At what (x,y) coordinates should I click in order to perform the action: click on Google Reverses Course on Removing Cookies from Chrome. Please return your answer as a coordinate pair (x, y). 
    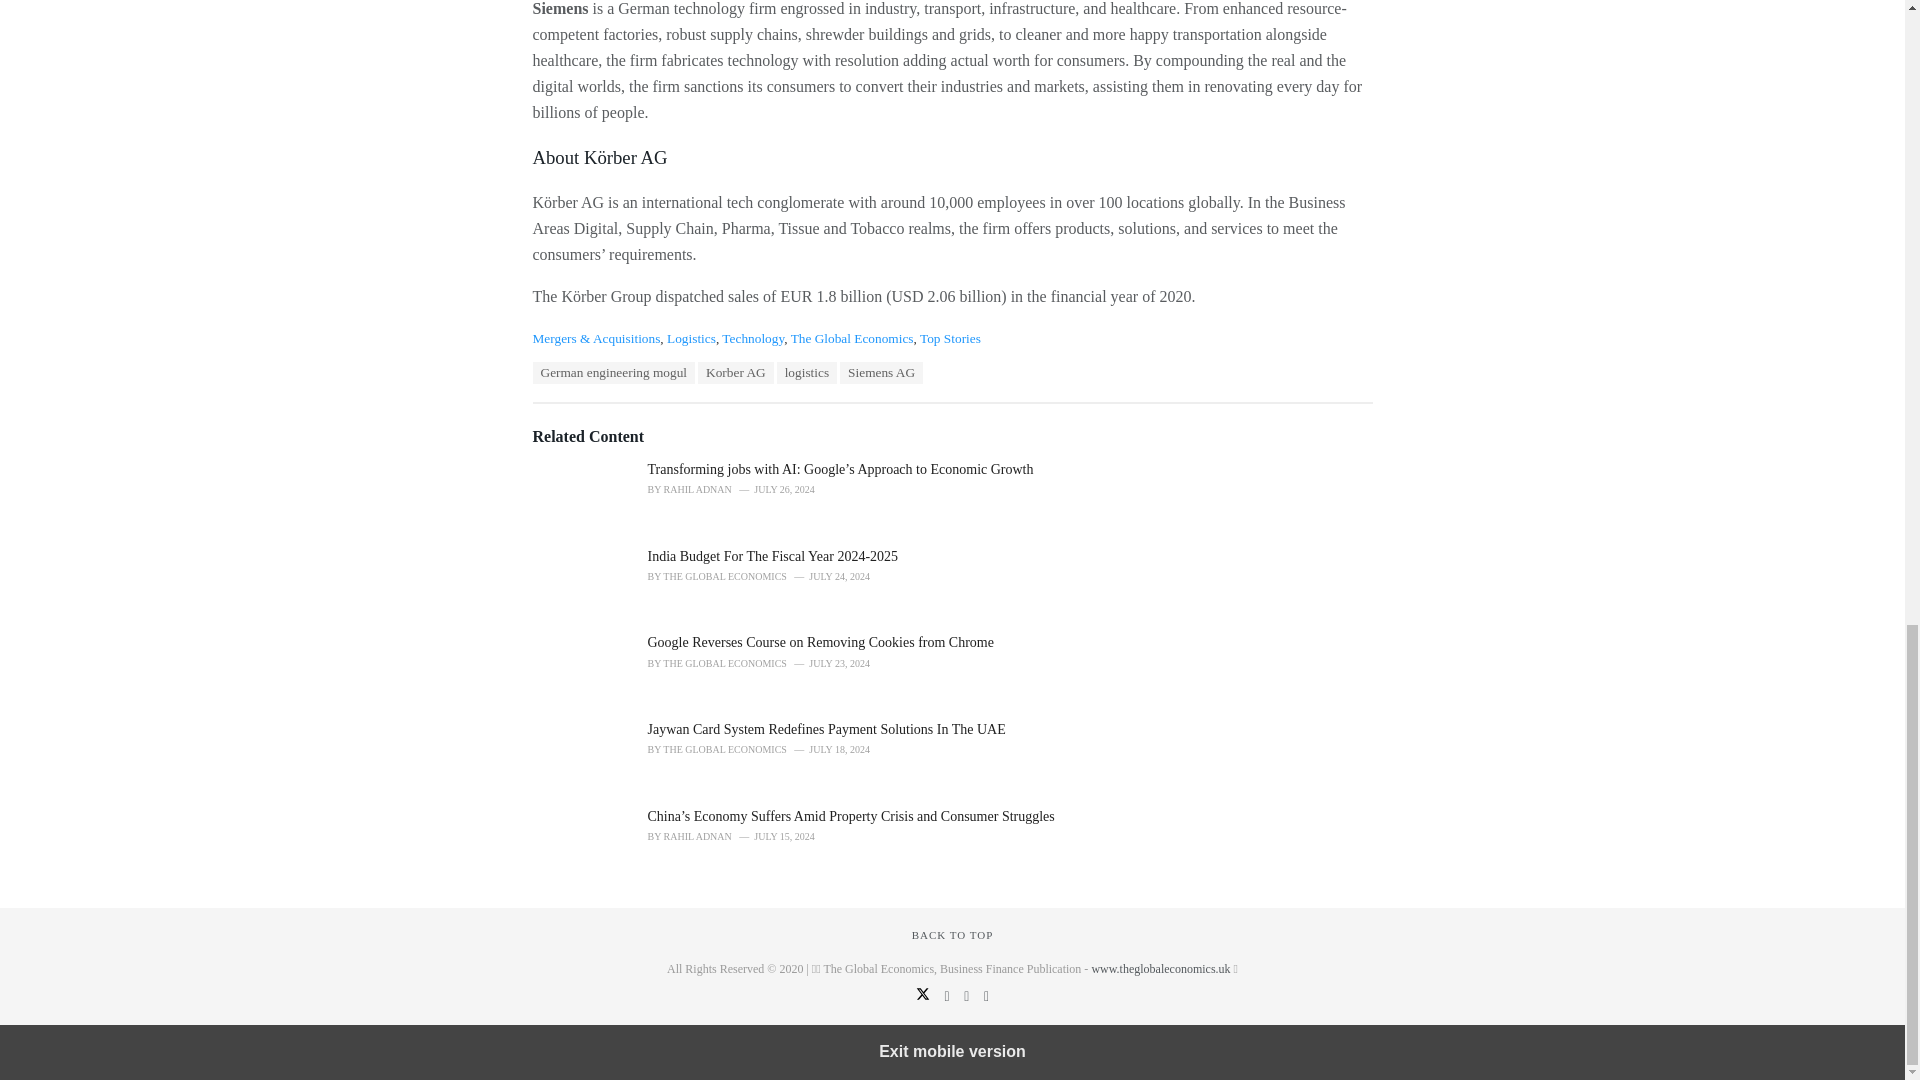
    Looking at the image, I should click on (821, 642).